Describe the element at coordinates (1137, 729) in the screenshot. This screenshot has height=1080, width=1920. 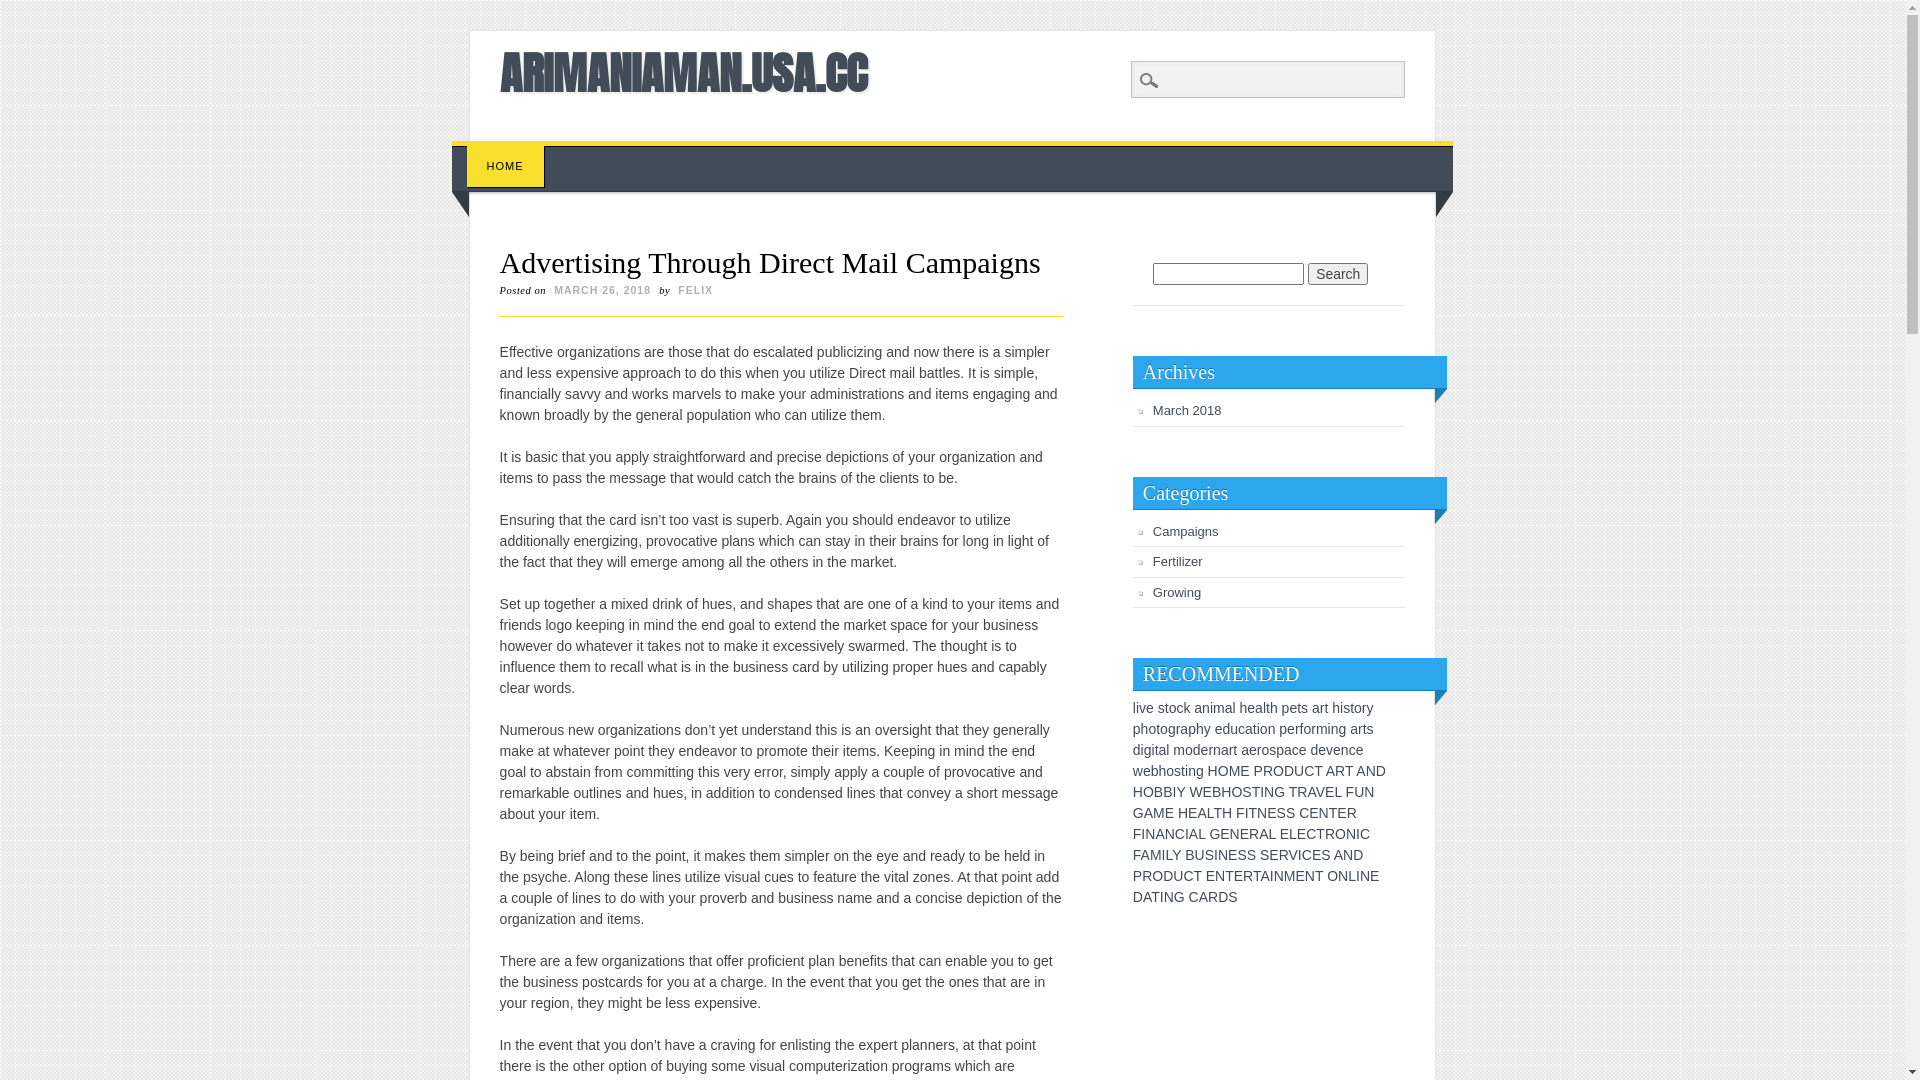
I see `p` at that location.